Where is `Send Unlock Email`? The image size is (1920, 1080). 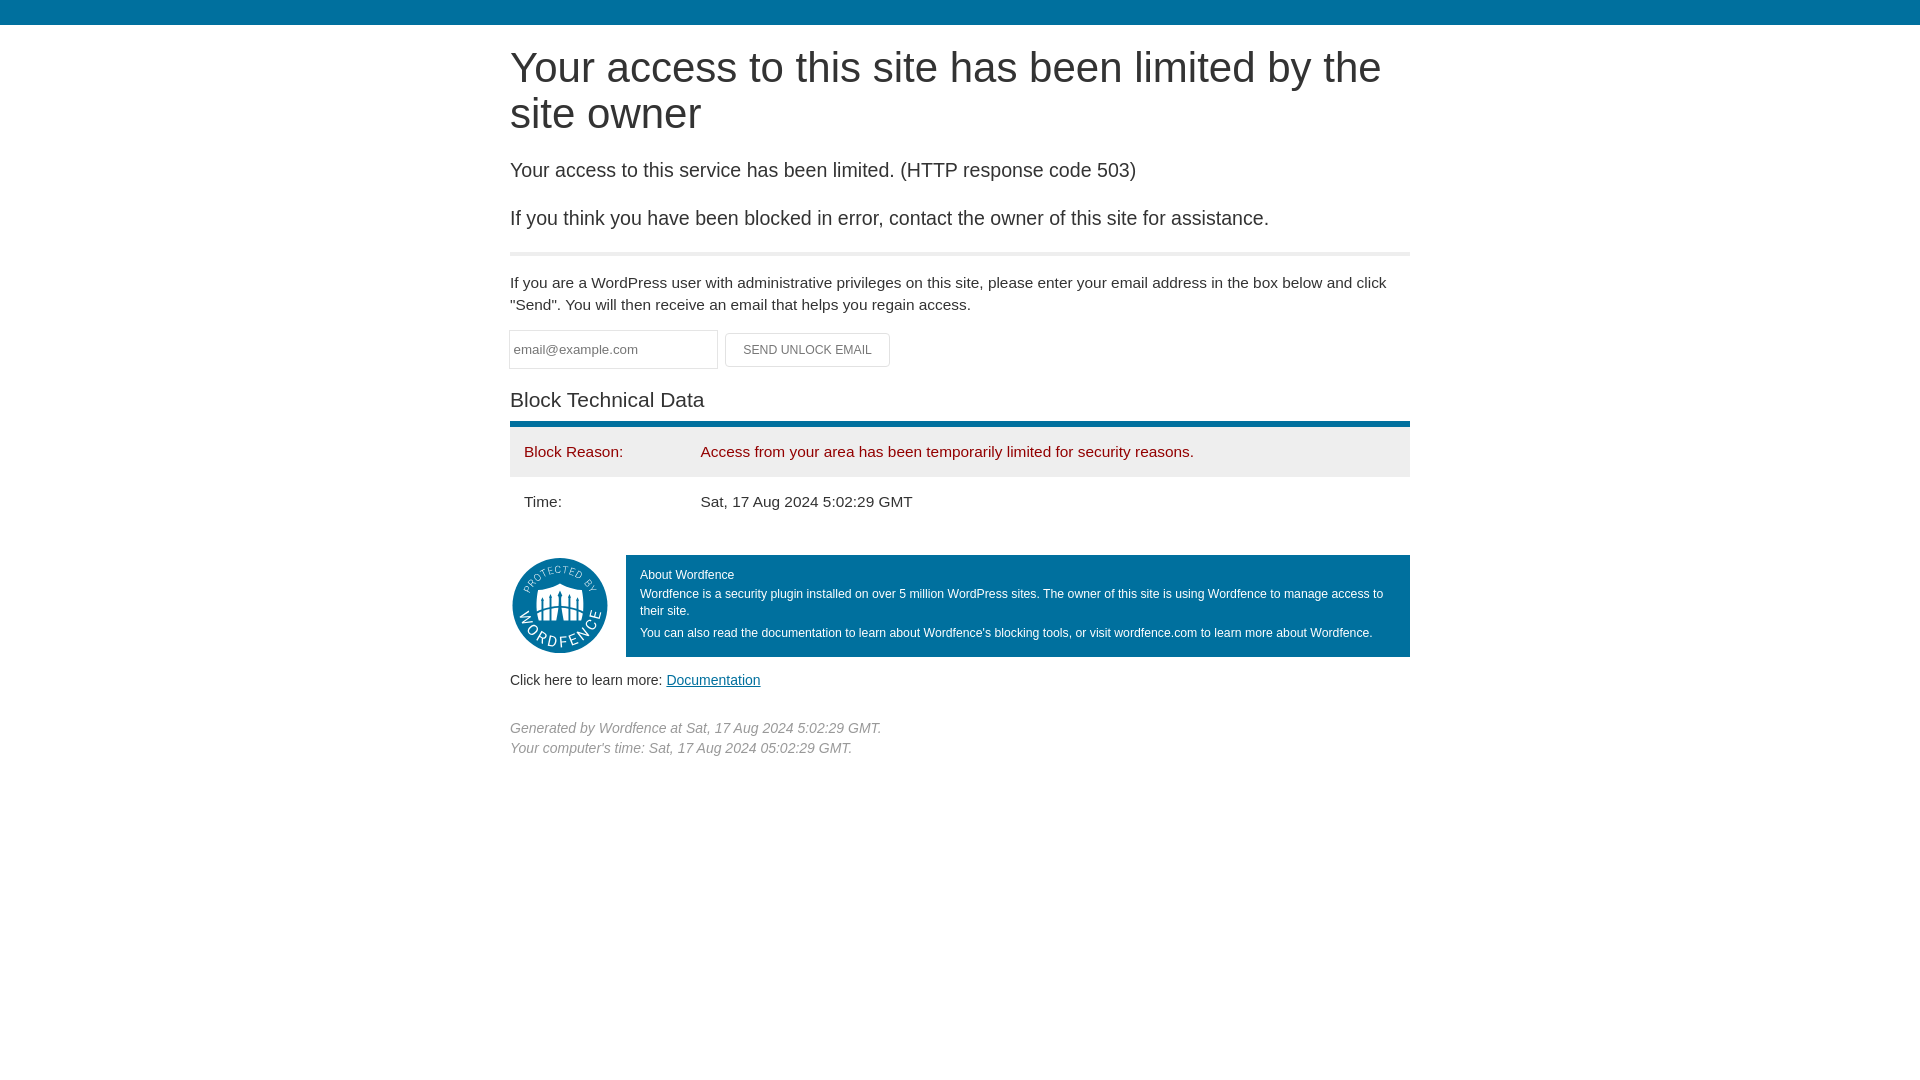 Send Unlock Email is located at coordinates (808, 350).